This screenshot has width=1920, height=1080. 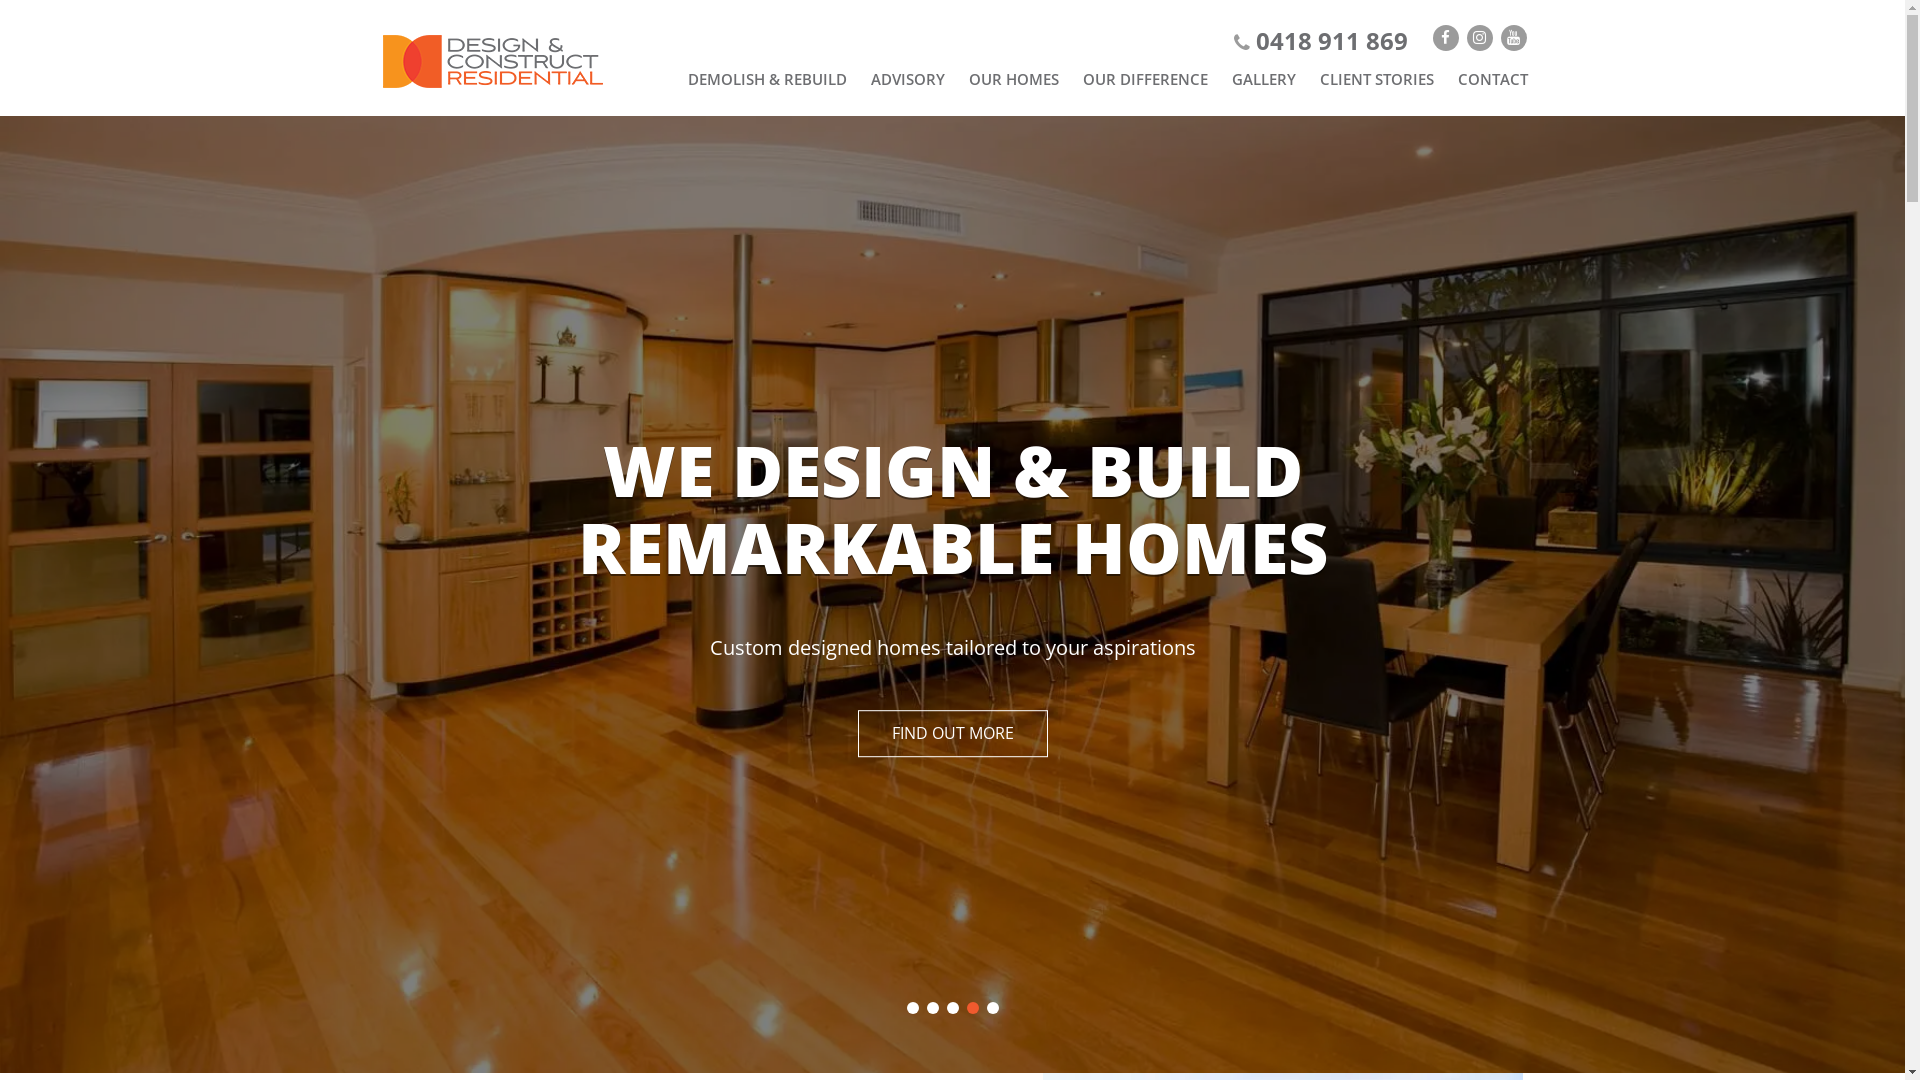 I want to click on OUR HOMES, so click(x=1013, y=79).